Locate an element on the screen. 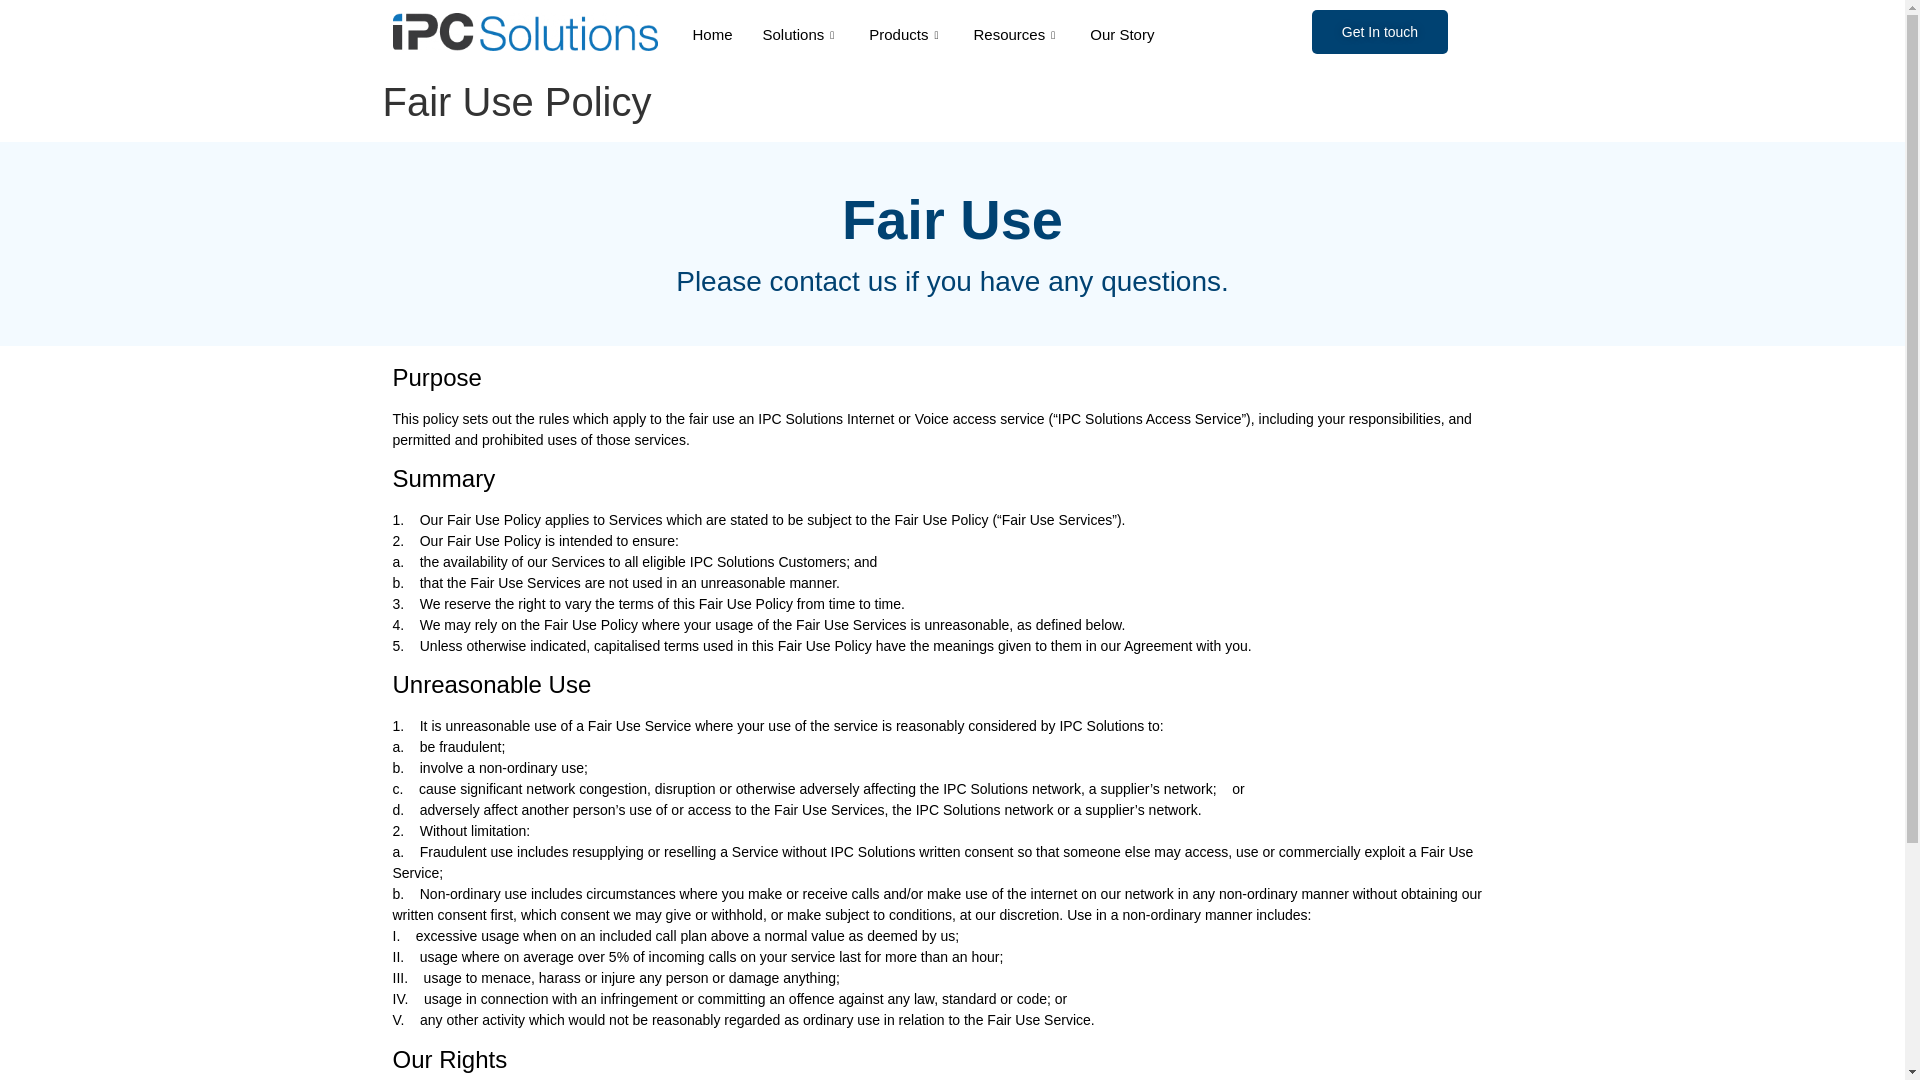 Image resolution: width=1920 pixels, height=1080 pixels. Resources is located at coordinates (1016, 34).